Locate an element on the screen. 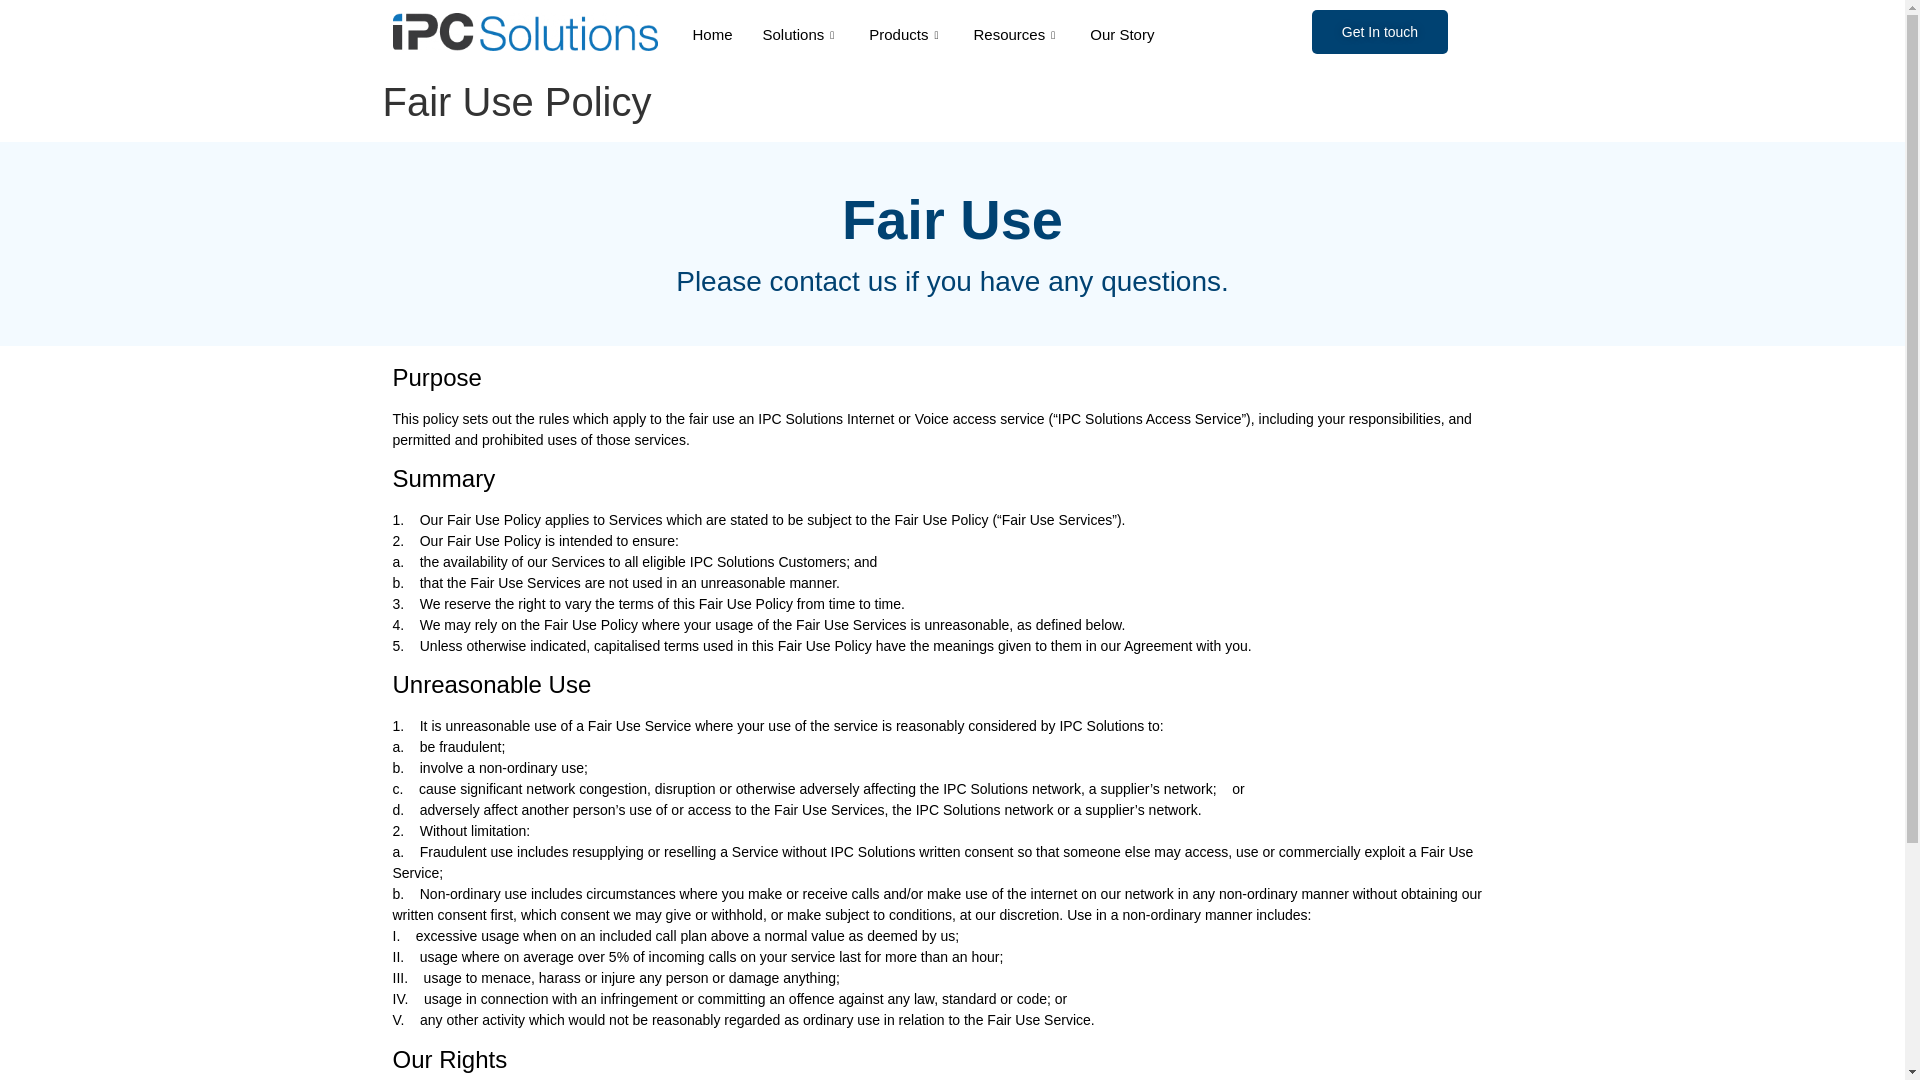 Image resolution: width=1920 pixels, height=1080 pixels. Resources is located at coordinates (1016, 34).